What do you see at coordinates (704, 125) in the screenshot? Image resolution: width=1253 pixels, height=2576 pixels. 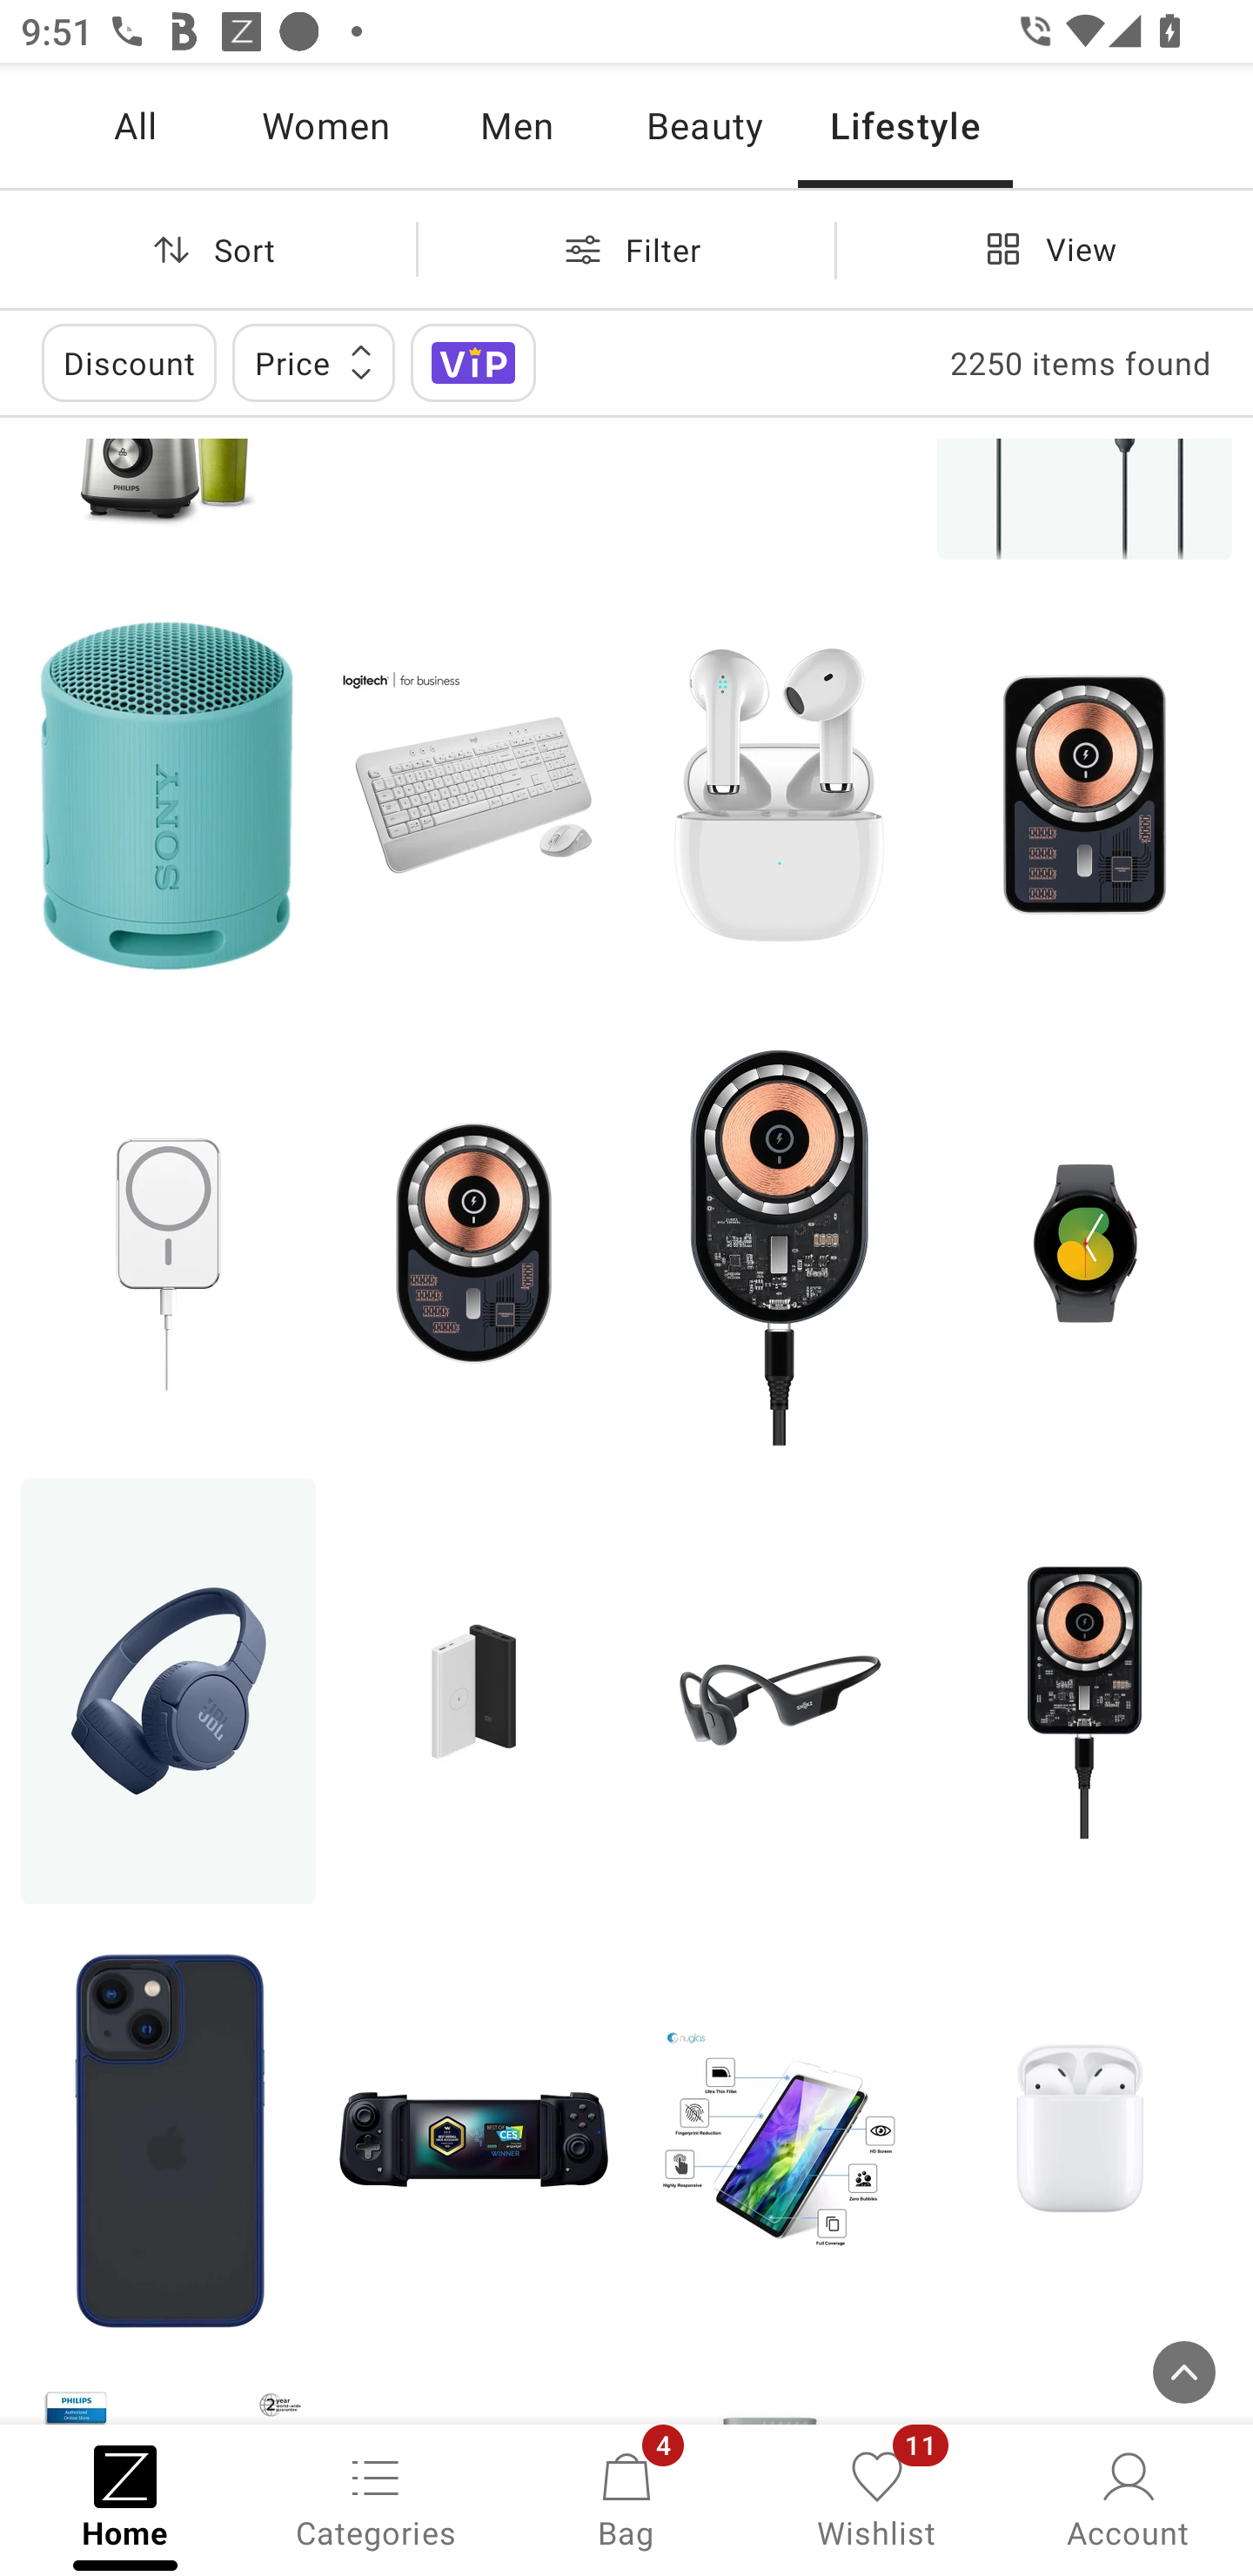 I see `Beauty` at bounding box center [704, 125].